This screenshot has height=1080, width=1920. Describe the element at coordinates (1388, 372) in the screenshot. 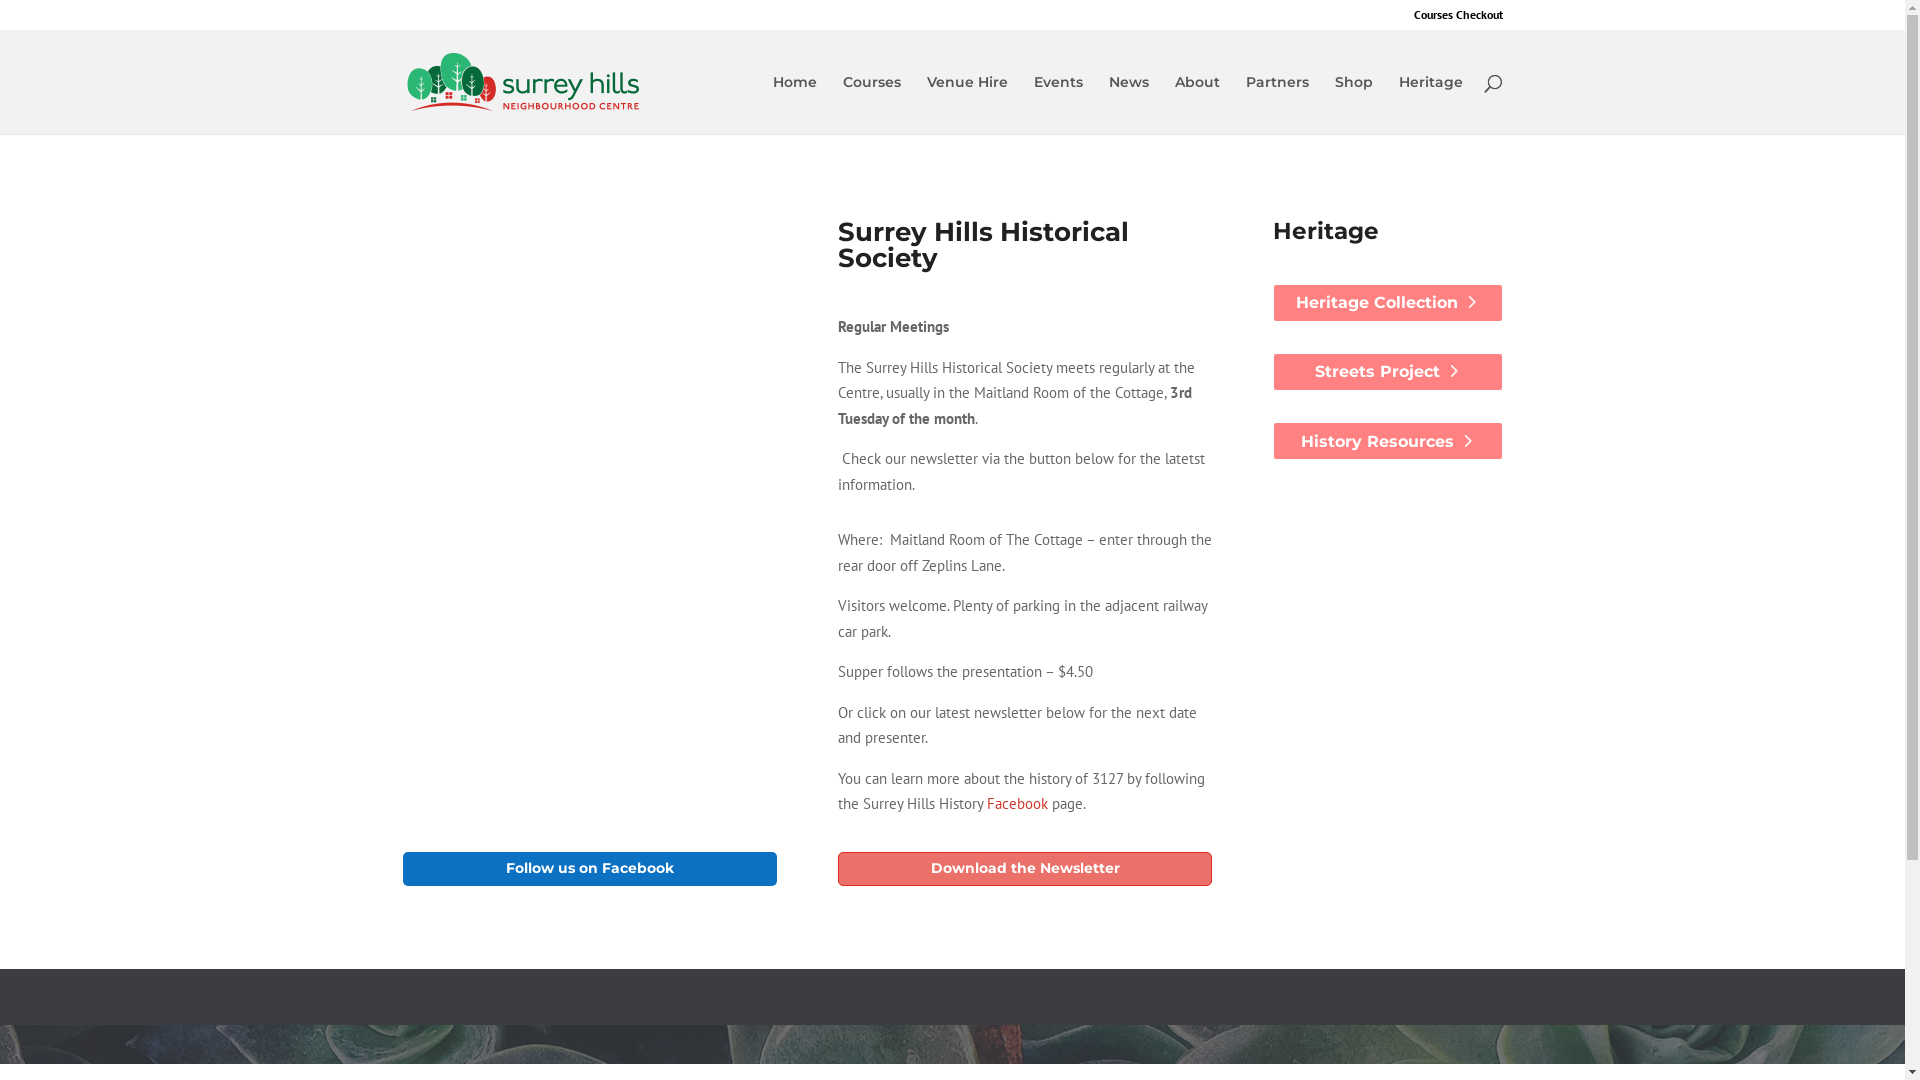

I see `Streets Project` at that location.